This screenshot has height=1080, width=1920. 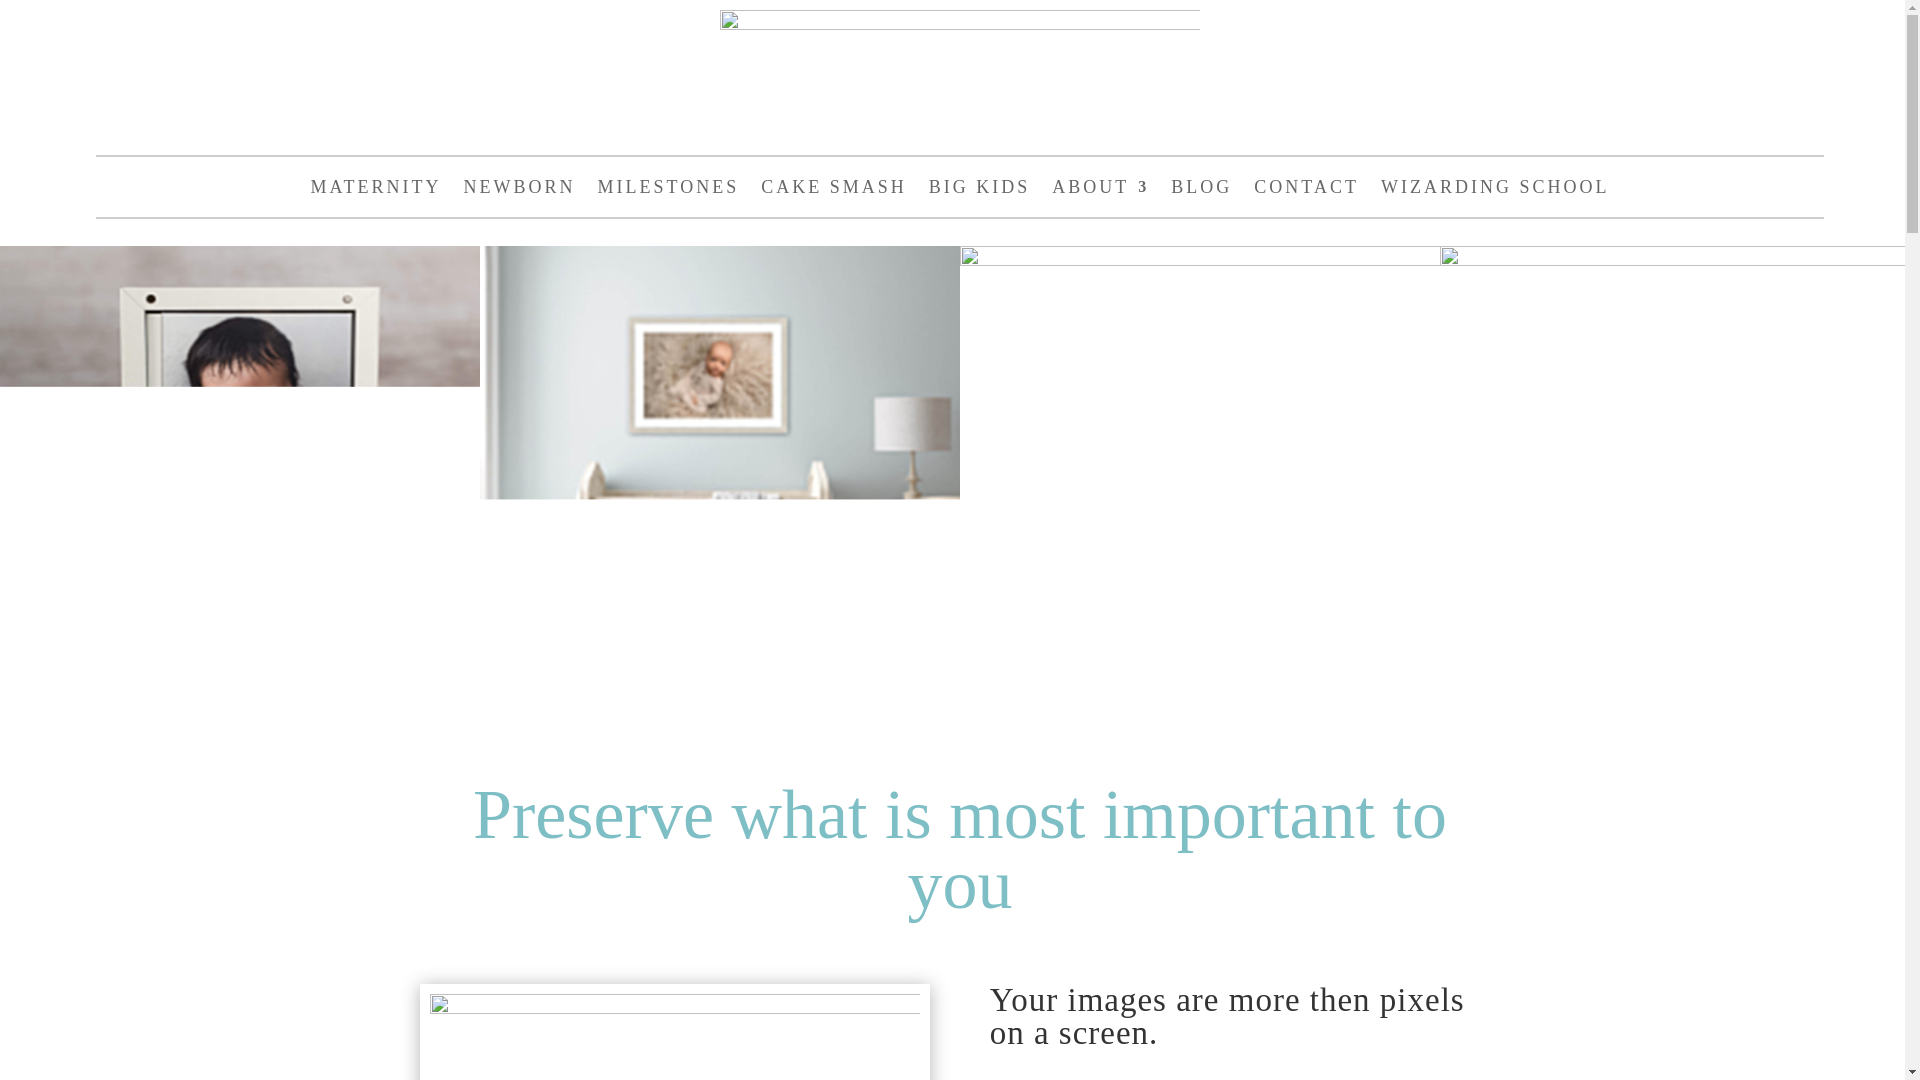 I want to click on MILESTONES, so click(x=668, y=190).